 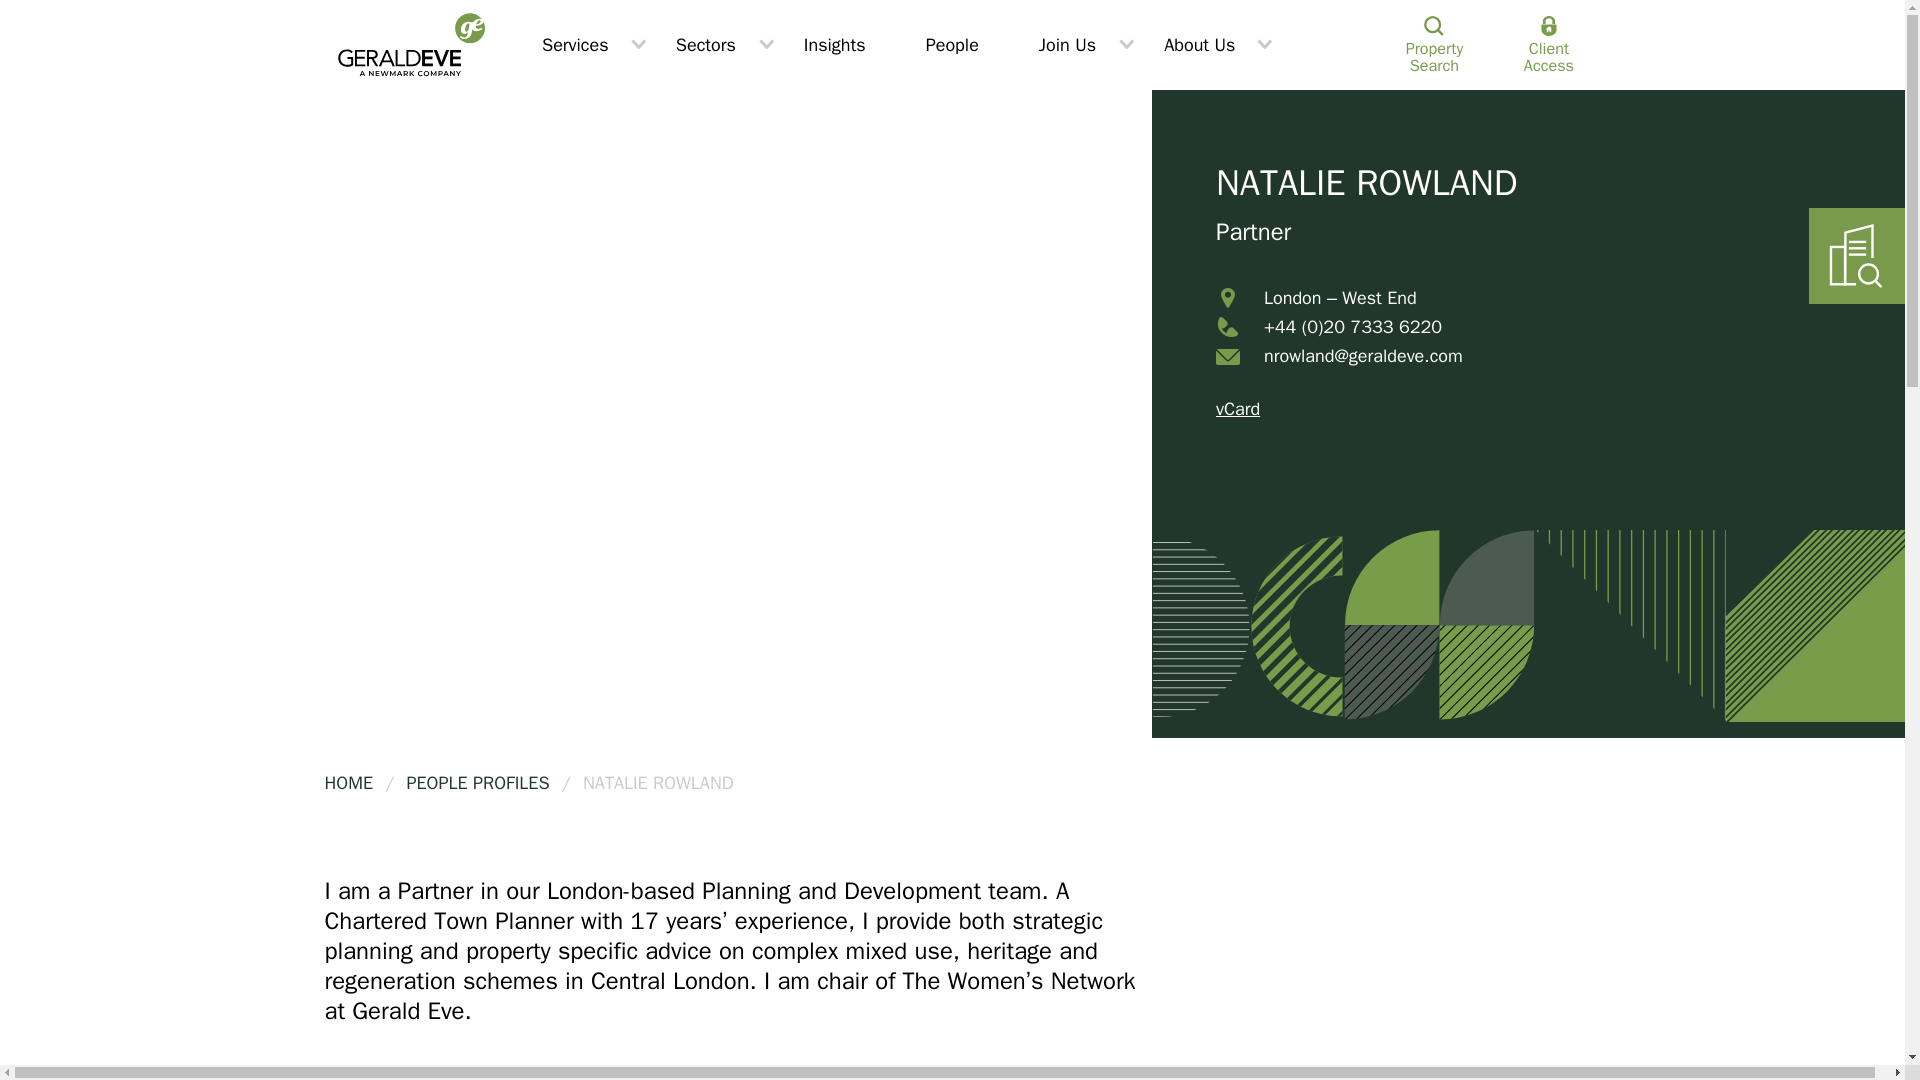 I want to click on Services, so click(x=578, y=44).